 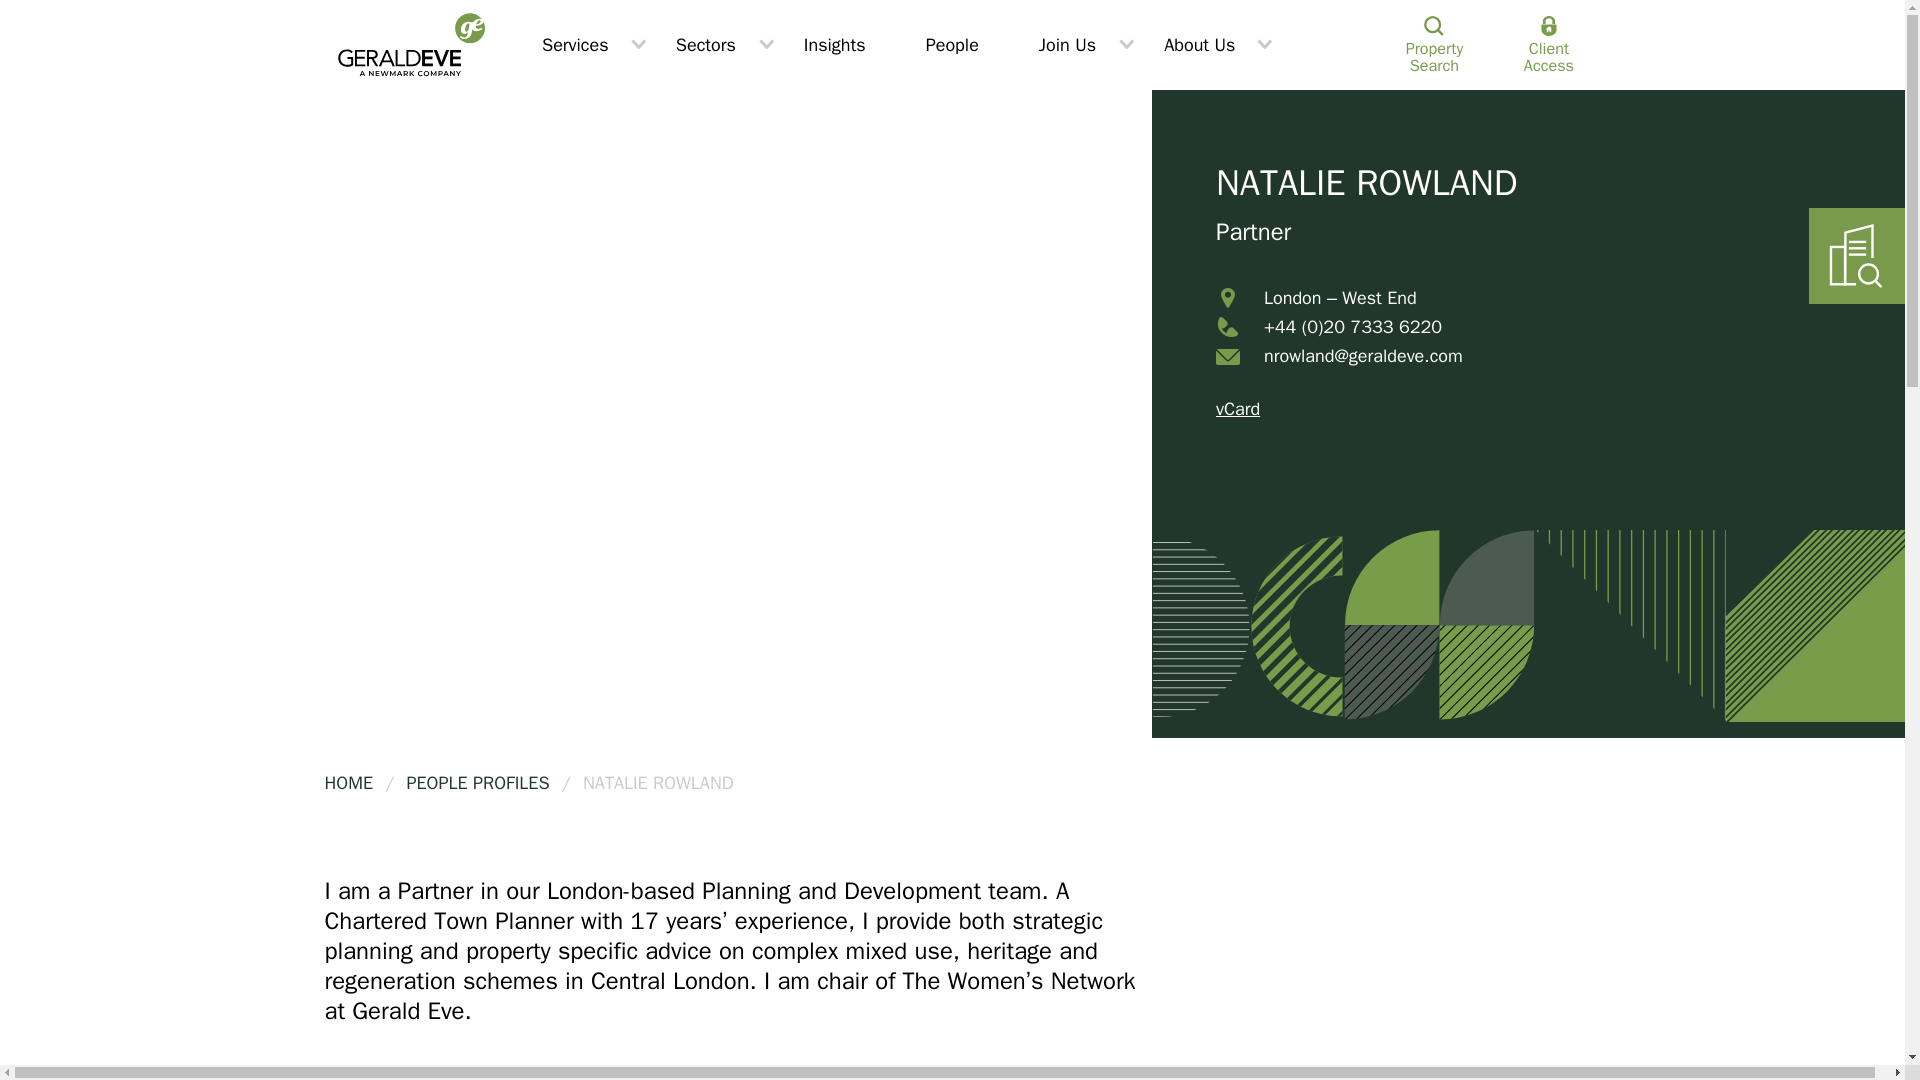 I want to click on Services, so click(x=578, y=44).